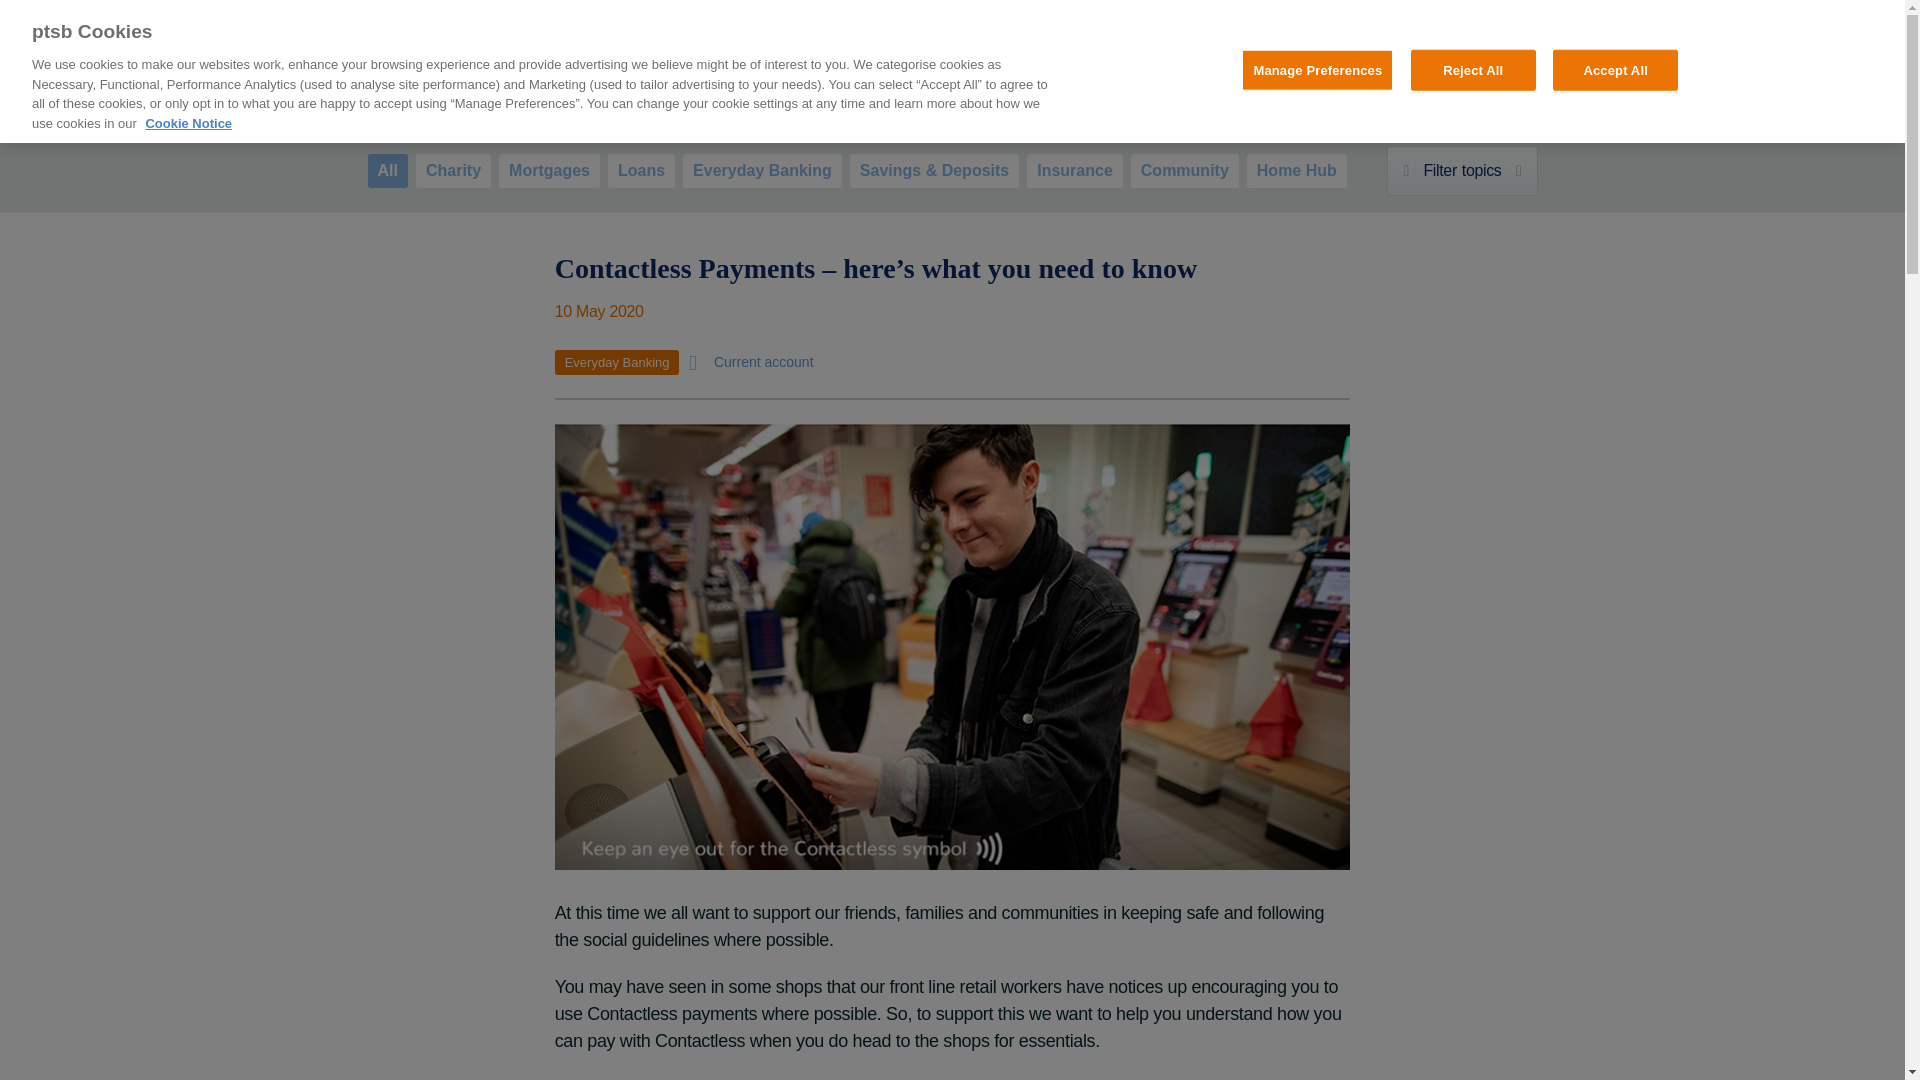  Describe the element at coordinates (1462, 170) in the screenshot. I see `Home Hub` at that location.